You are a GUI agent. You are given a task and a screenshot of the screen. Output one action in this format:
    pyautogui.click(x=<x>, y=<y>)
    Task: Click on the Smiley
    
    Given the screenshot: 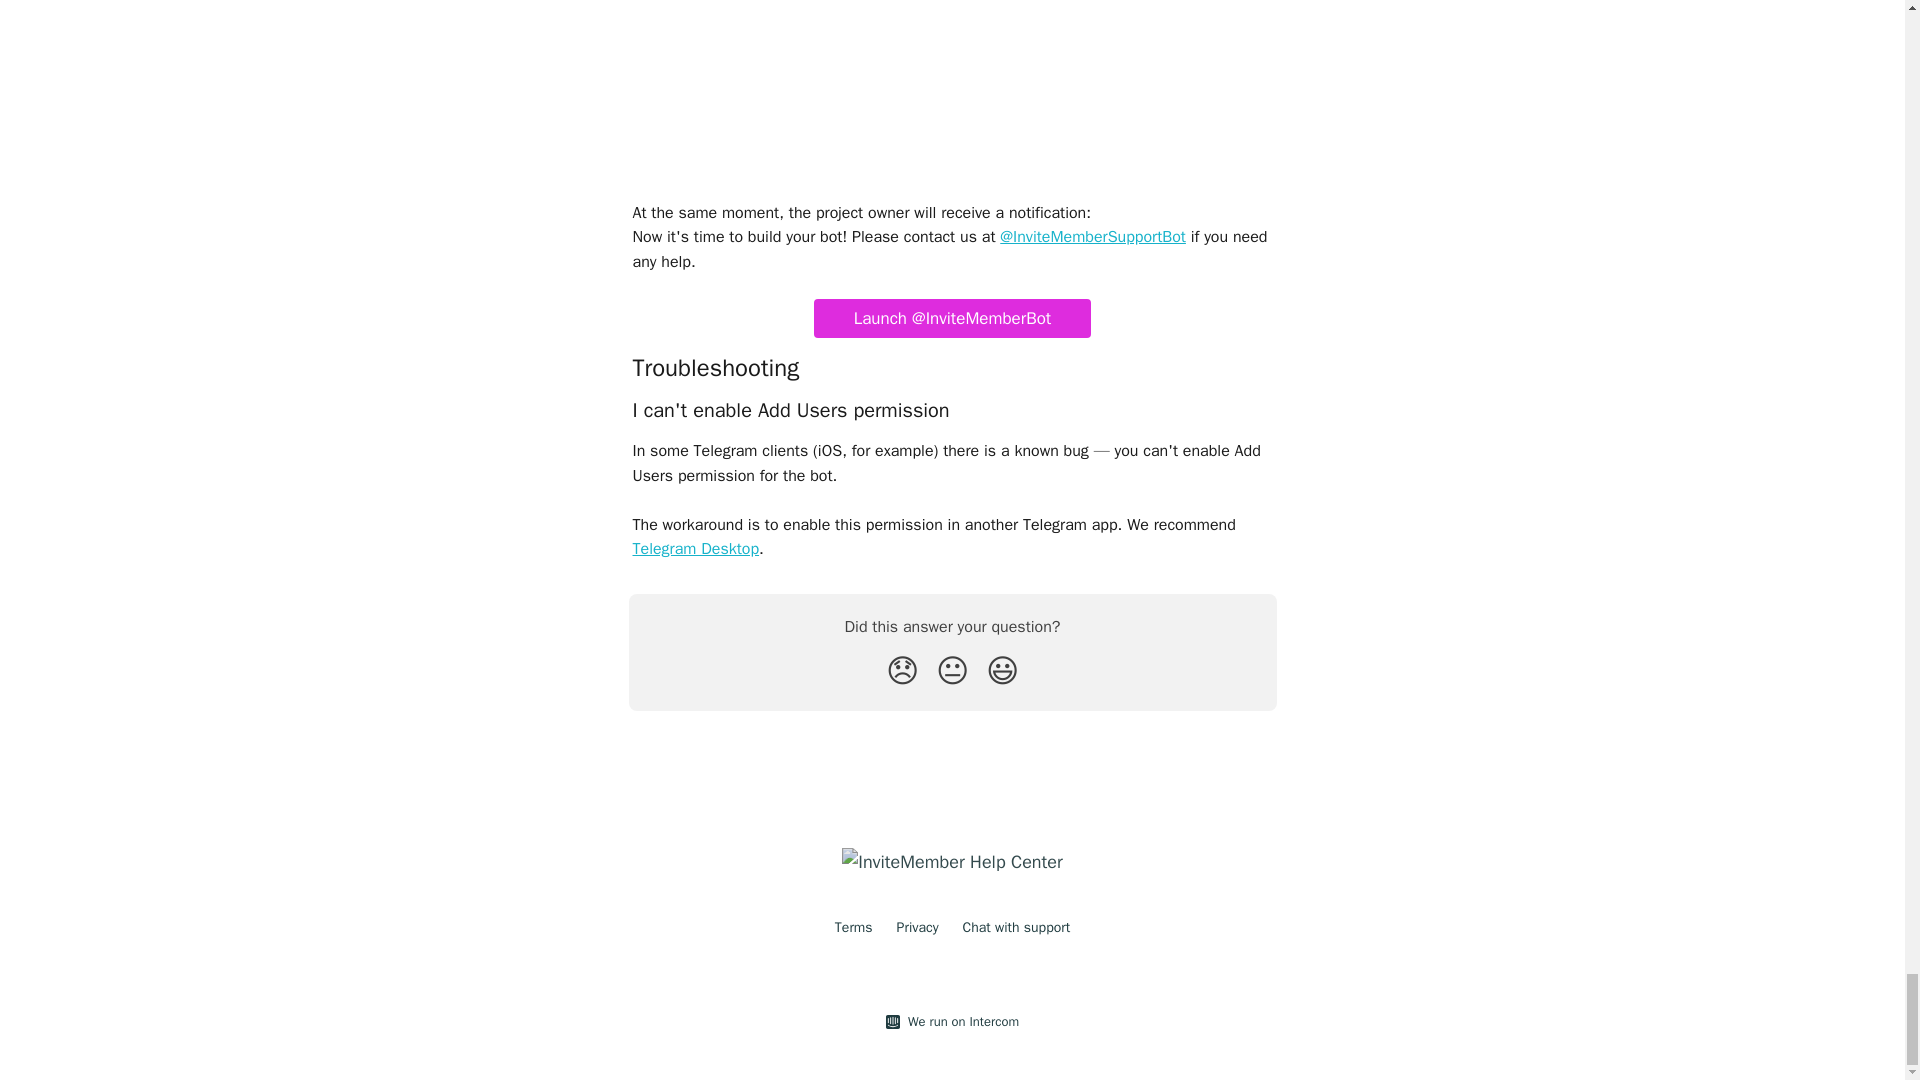 What is the action you would take?
    pyautogui.click(x=1002, y=672)
    